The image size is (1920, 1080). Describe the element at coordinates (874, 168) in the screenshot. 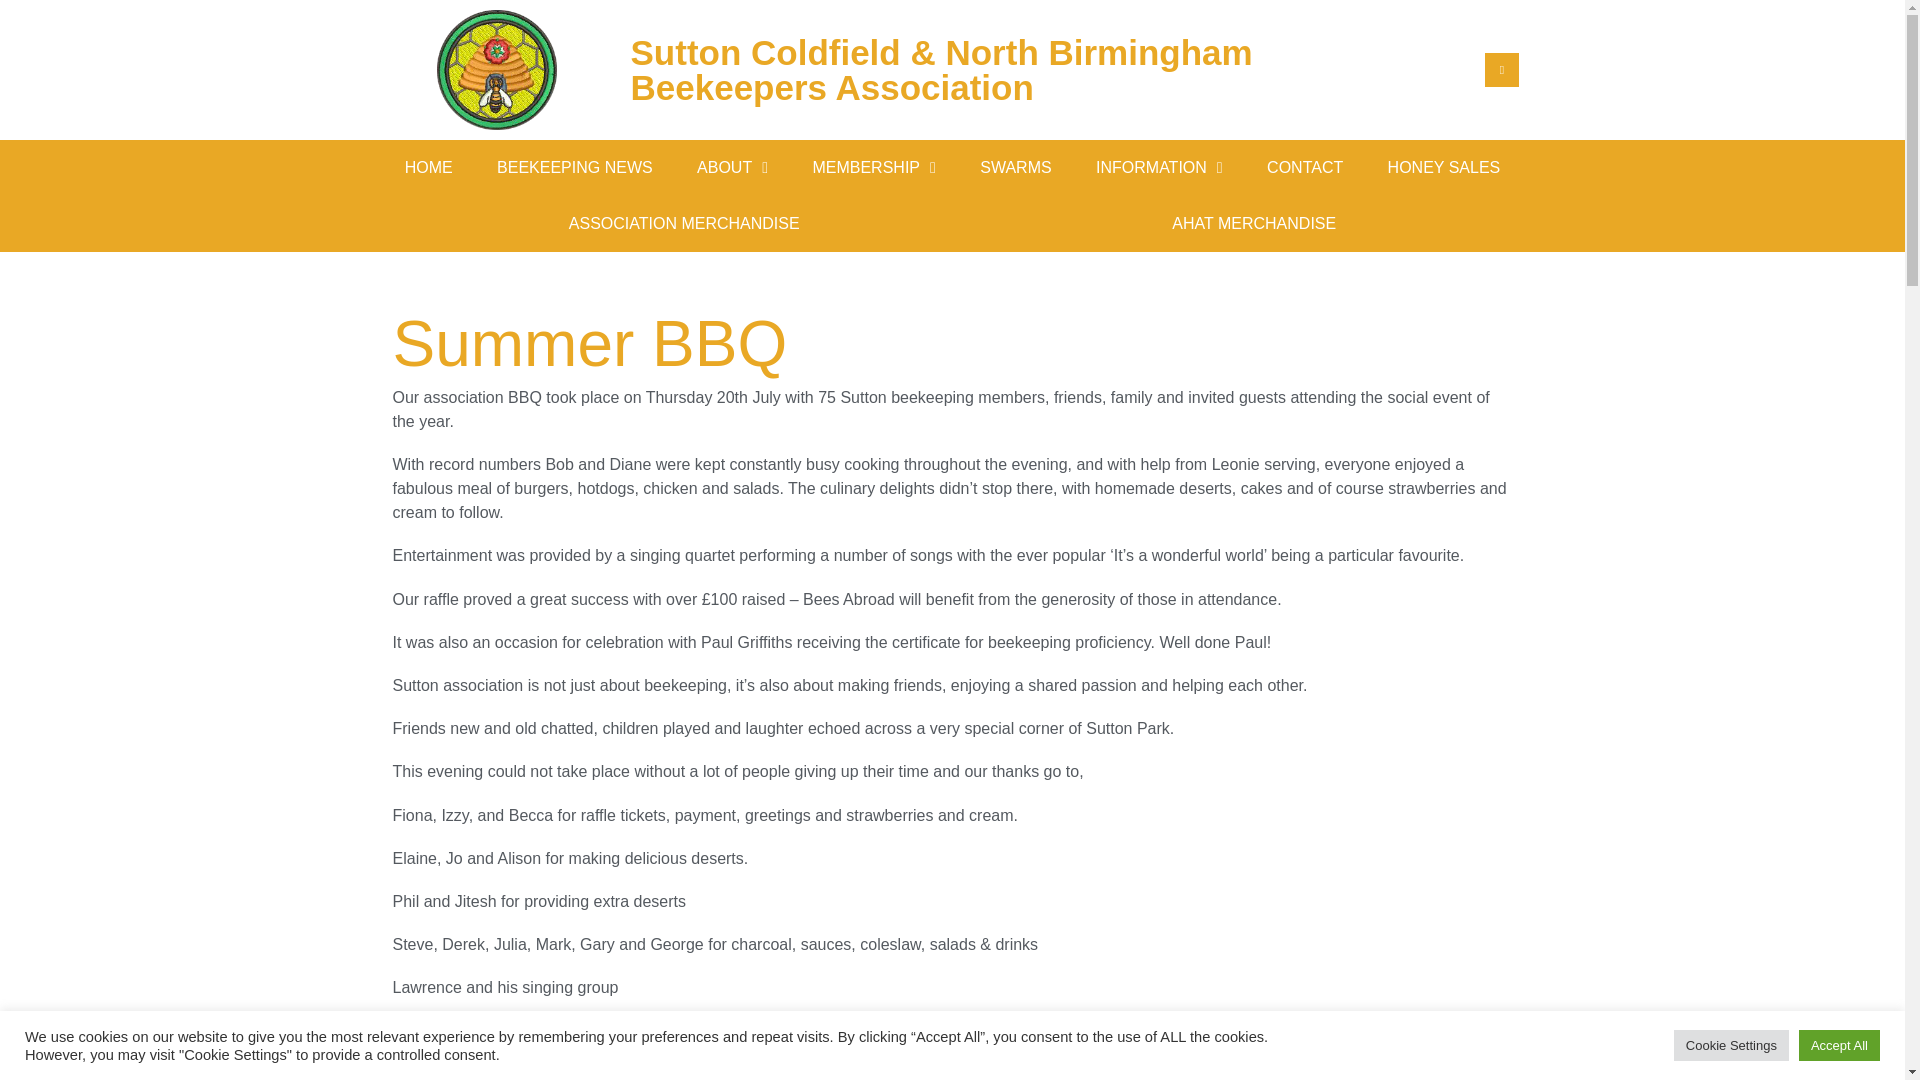

I see `MEMBERSHIP` at that location.